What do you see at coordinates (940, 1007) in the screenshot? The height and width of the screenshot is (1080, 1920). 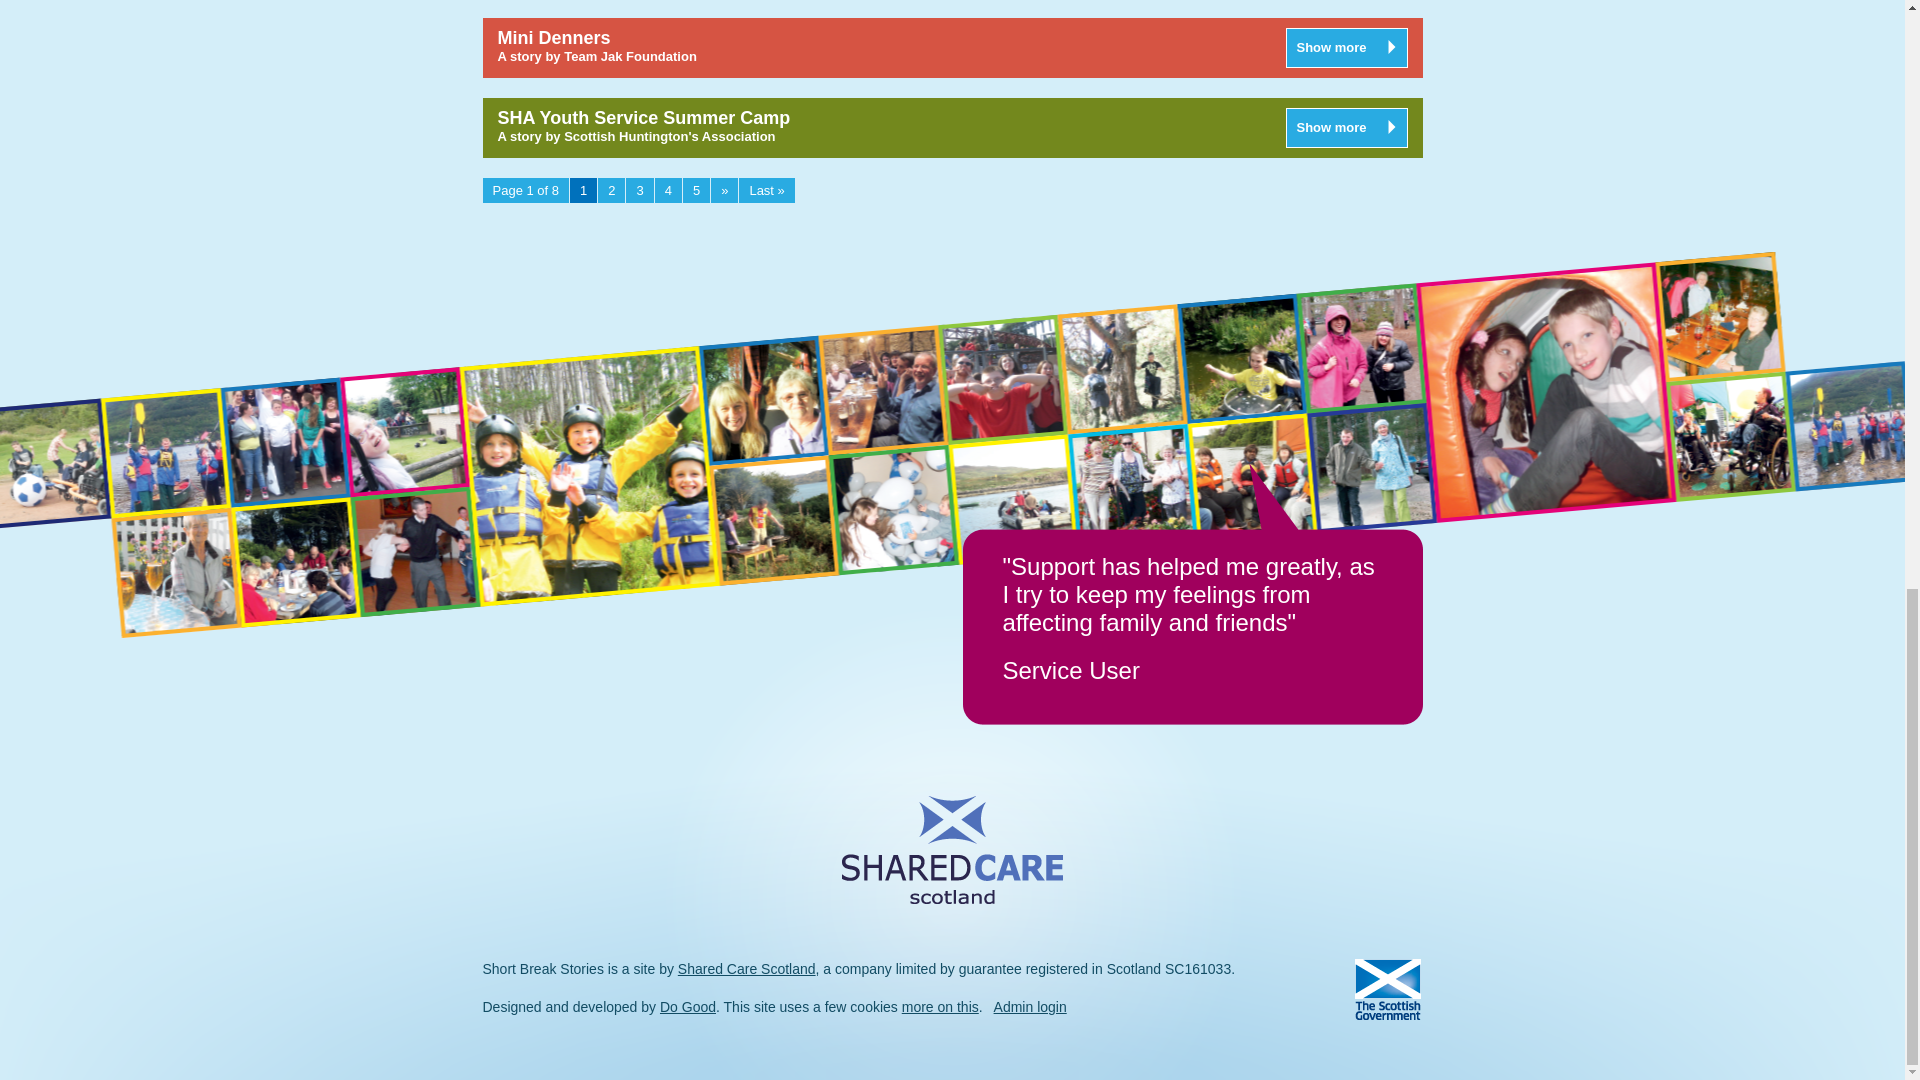 I see `Cookie Statement` at bounding box center [940, 1007].